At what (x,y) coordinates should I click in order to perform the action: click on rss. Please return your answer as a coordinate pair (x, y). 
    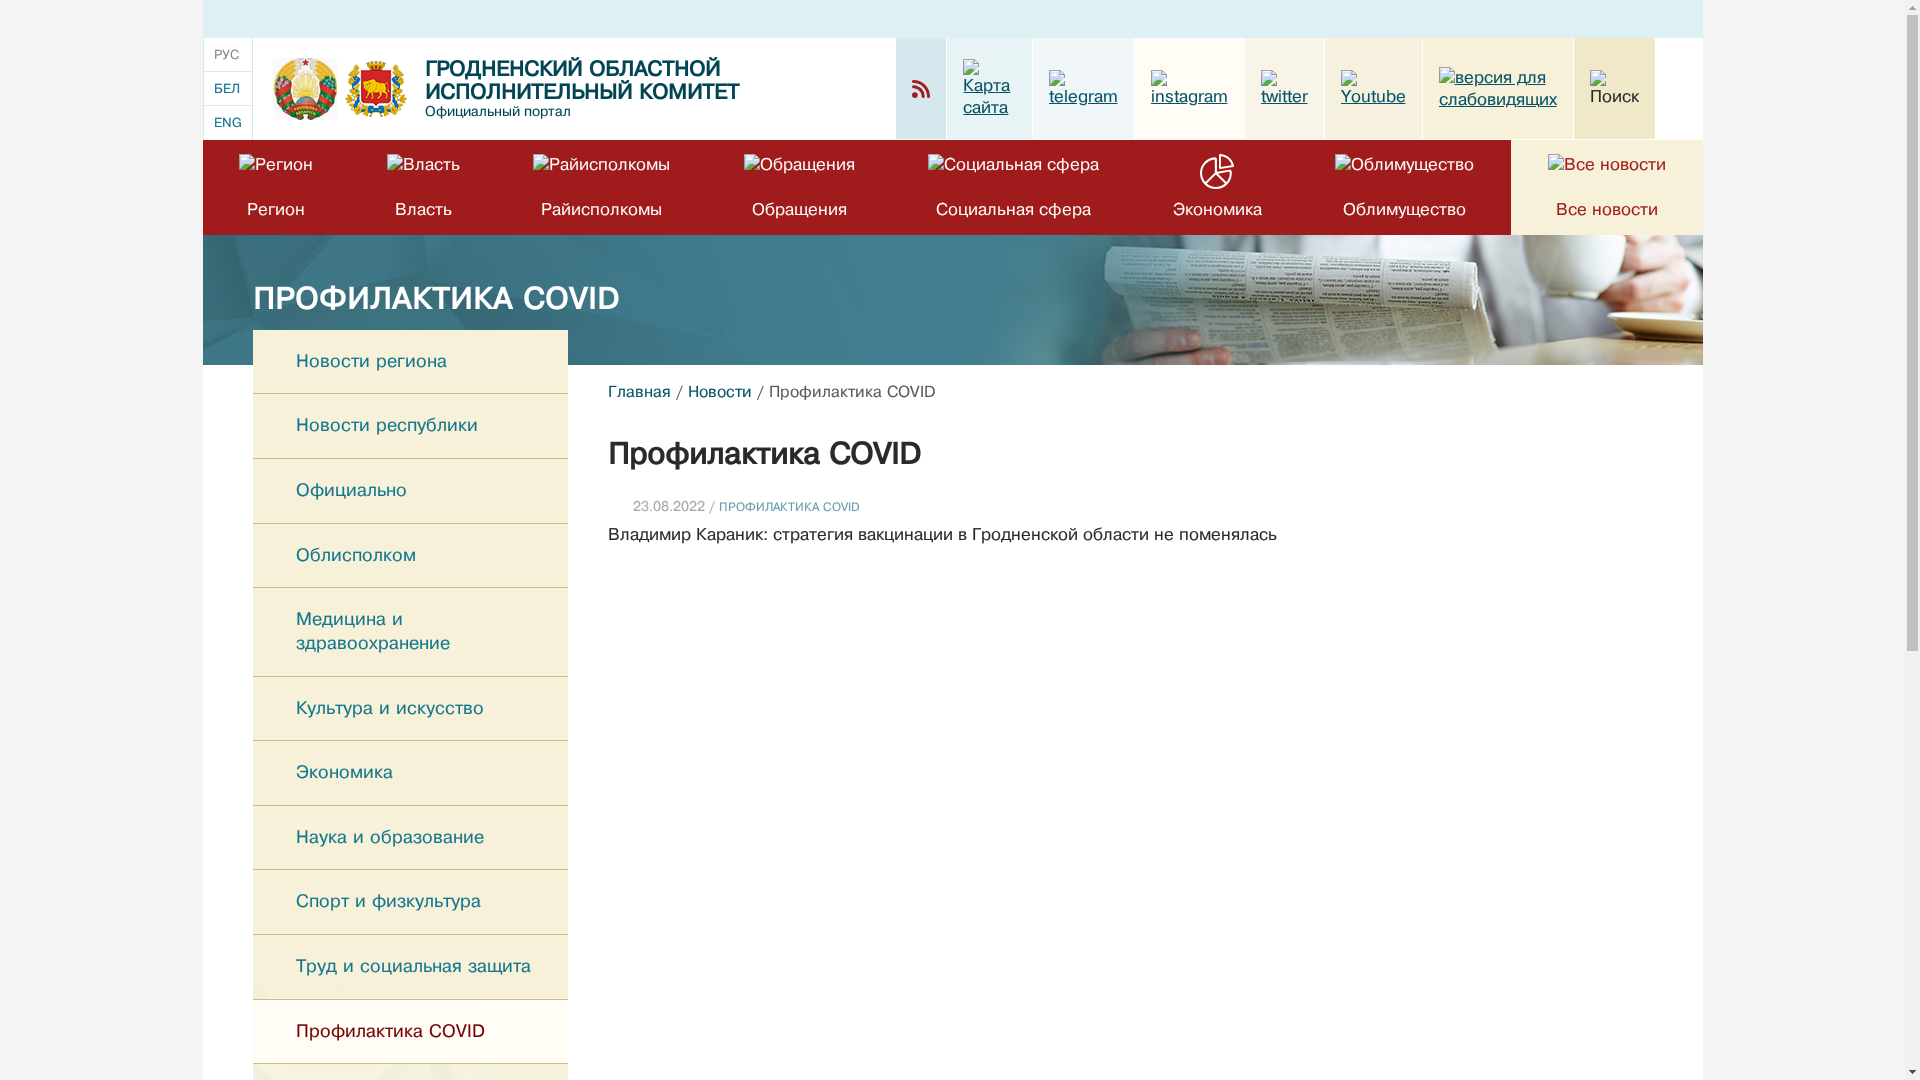
    Looking at the image, I should click on (921, 89).